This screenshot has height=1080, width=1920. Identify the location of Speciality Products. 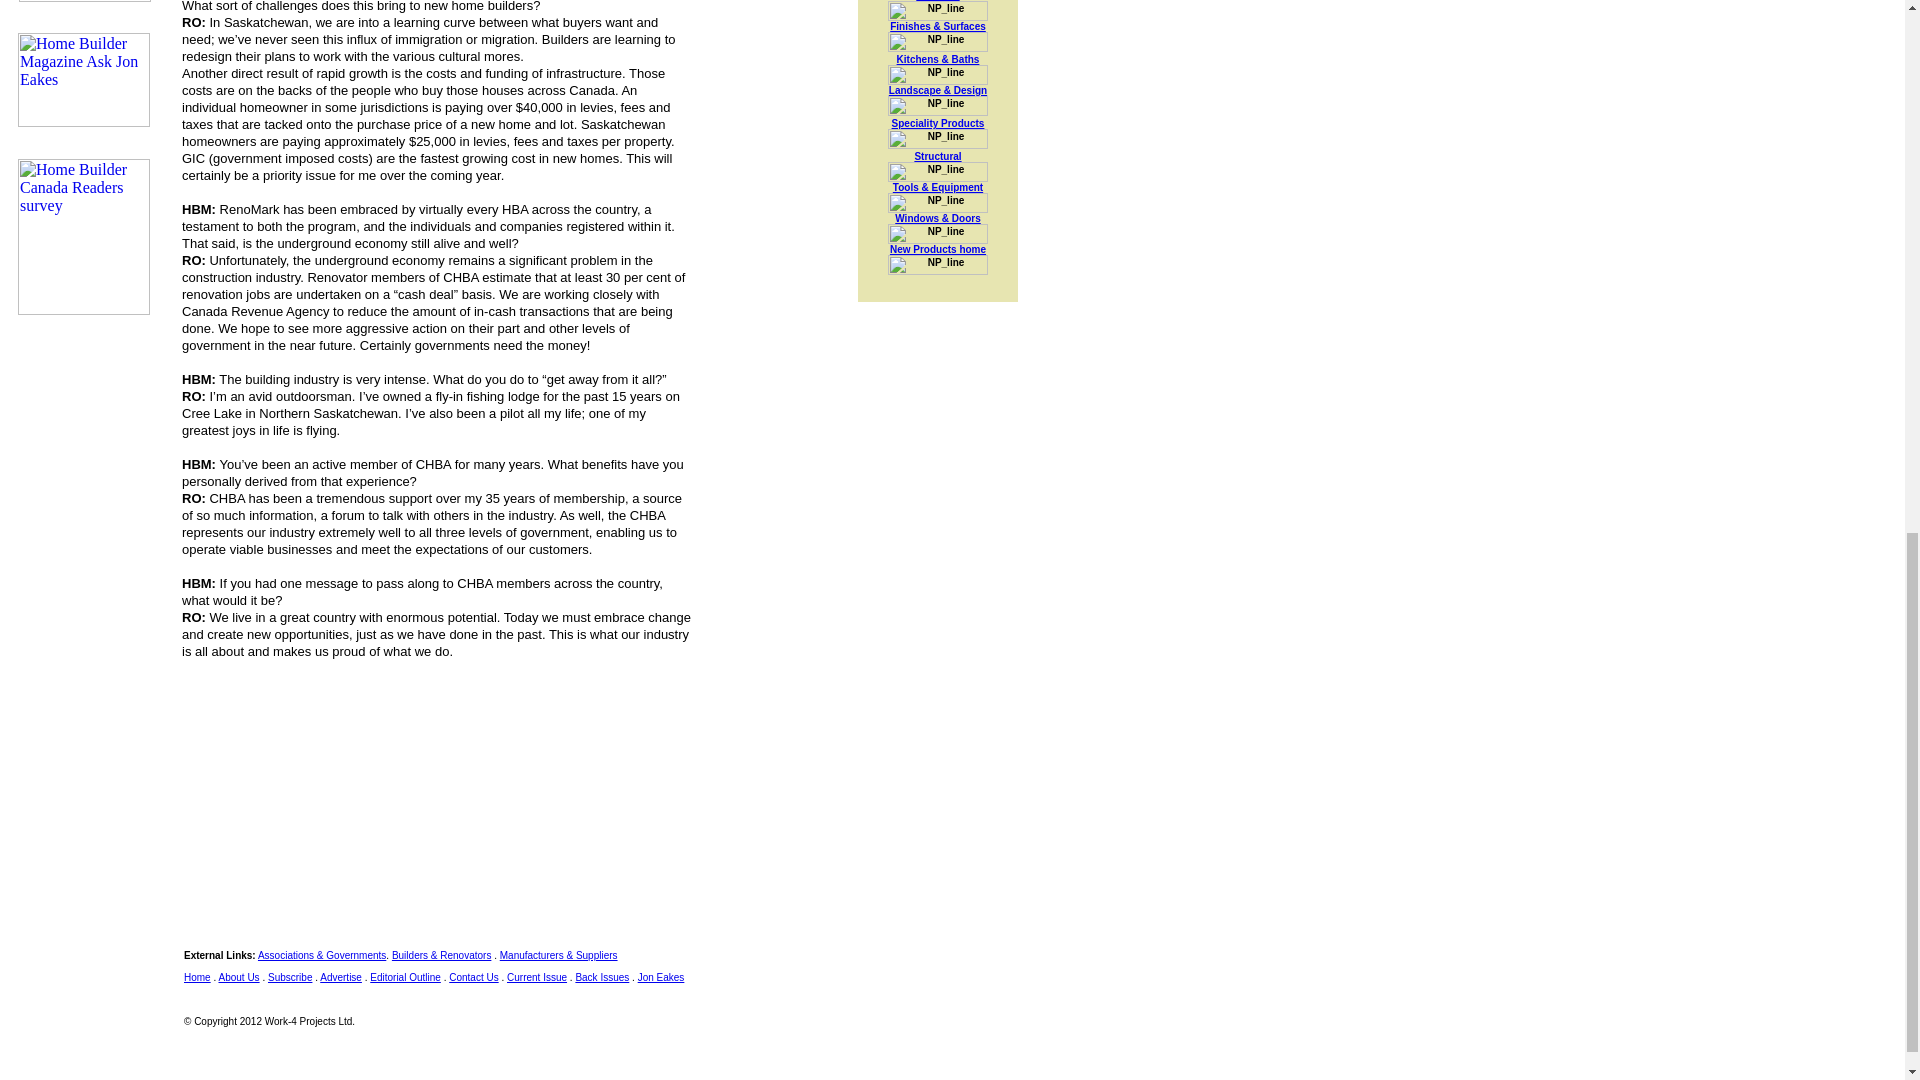
(938, 122).